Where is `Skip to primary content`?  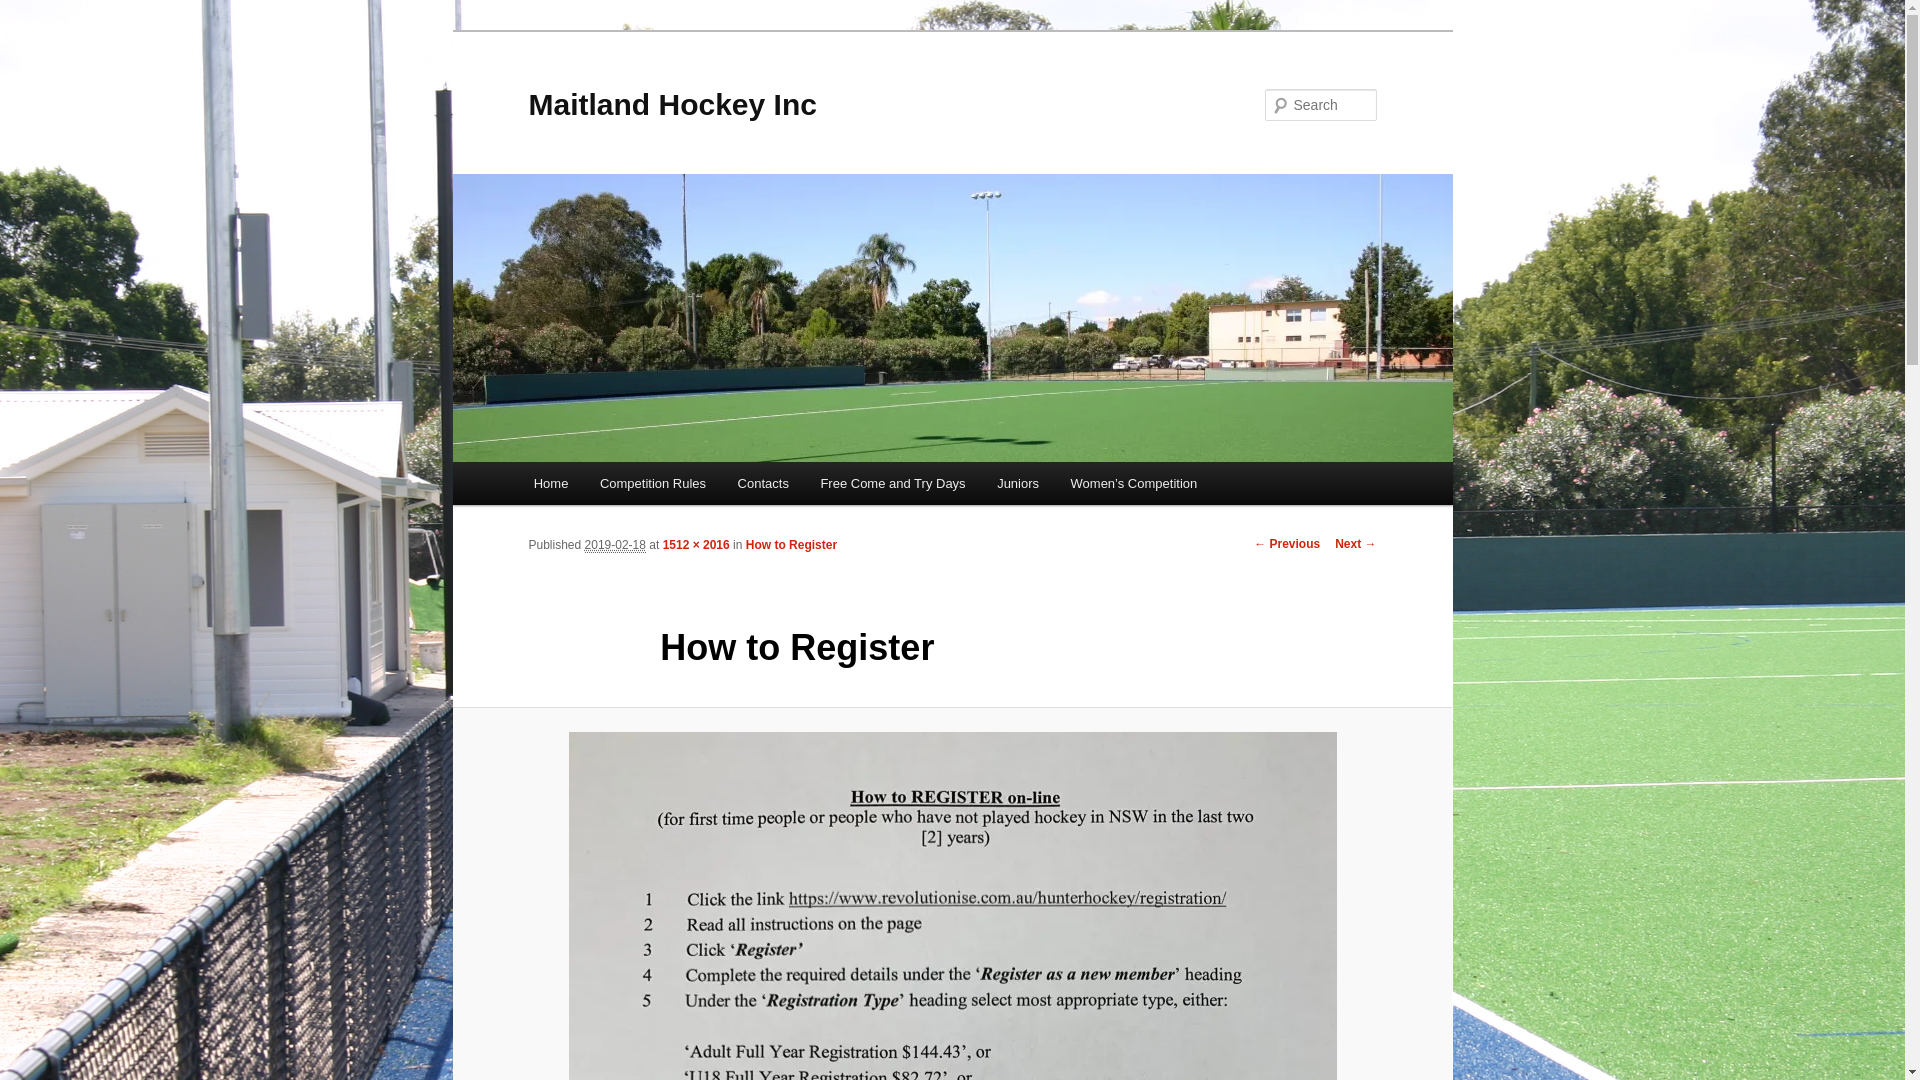 Skip to primary content is located at coordinates (30, 30).